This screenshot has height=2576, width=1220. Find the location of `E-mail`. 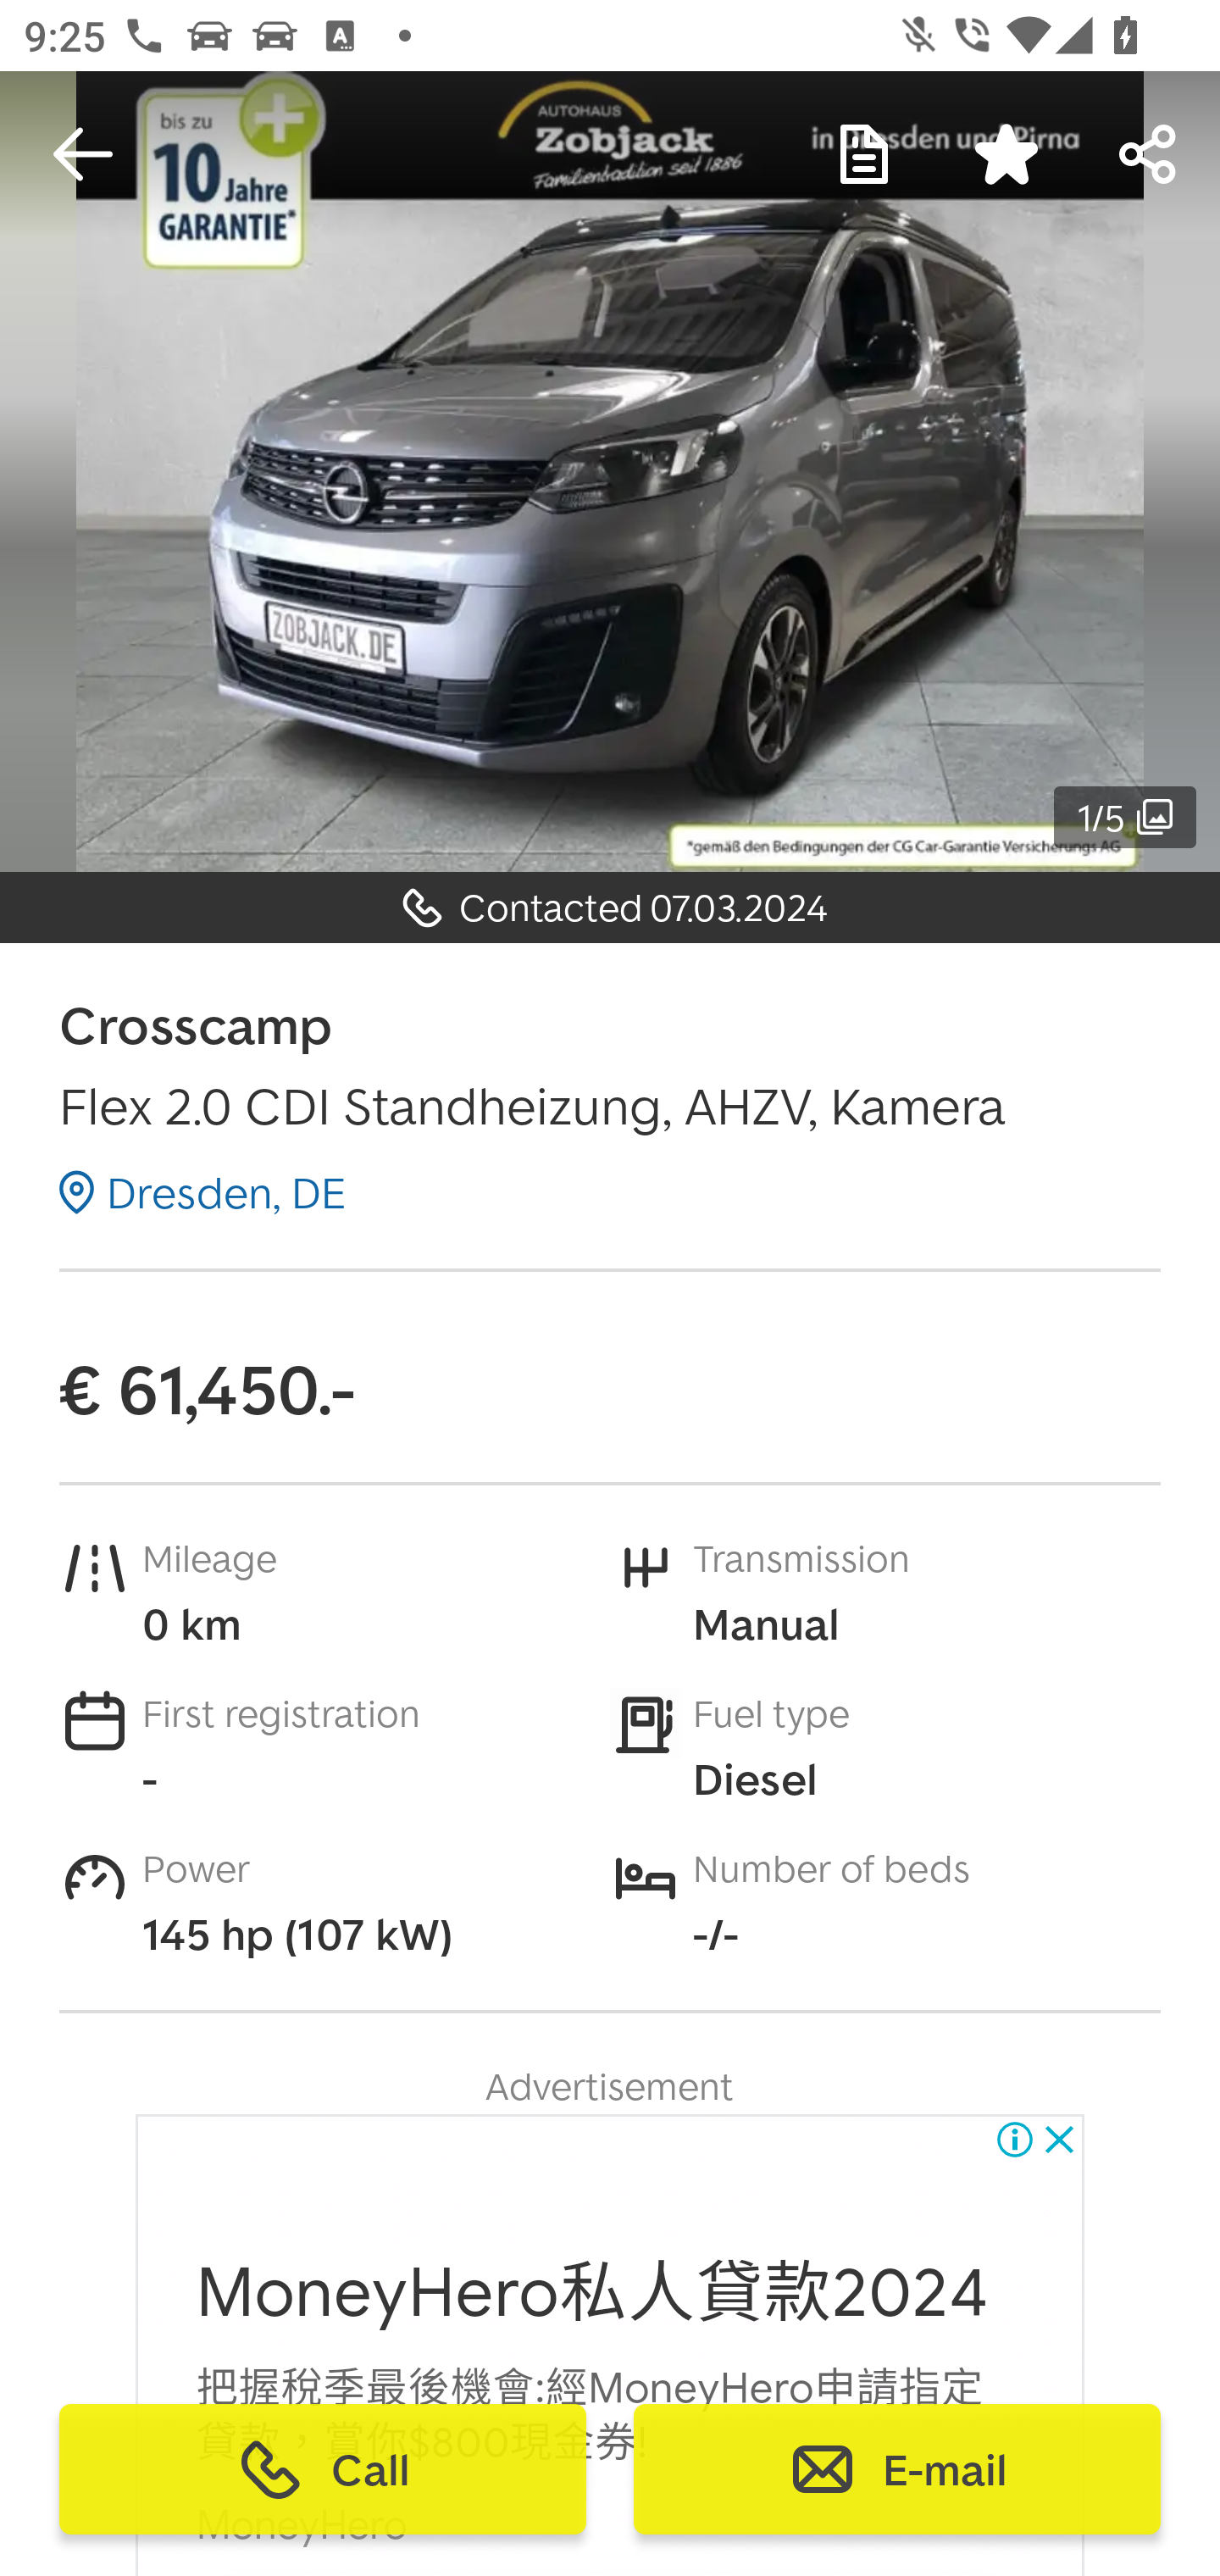

E-mail is located at coordinates (896, 2469).